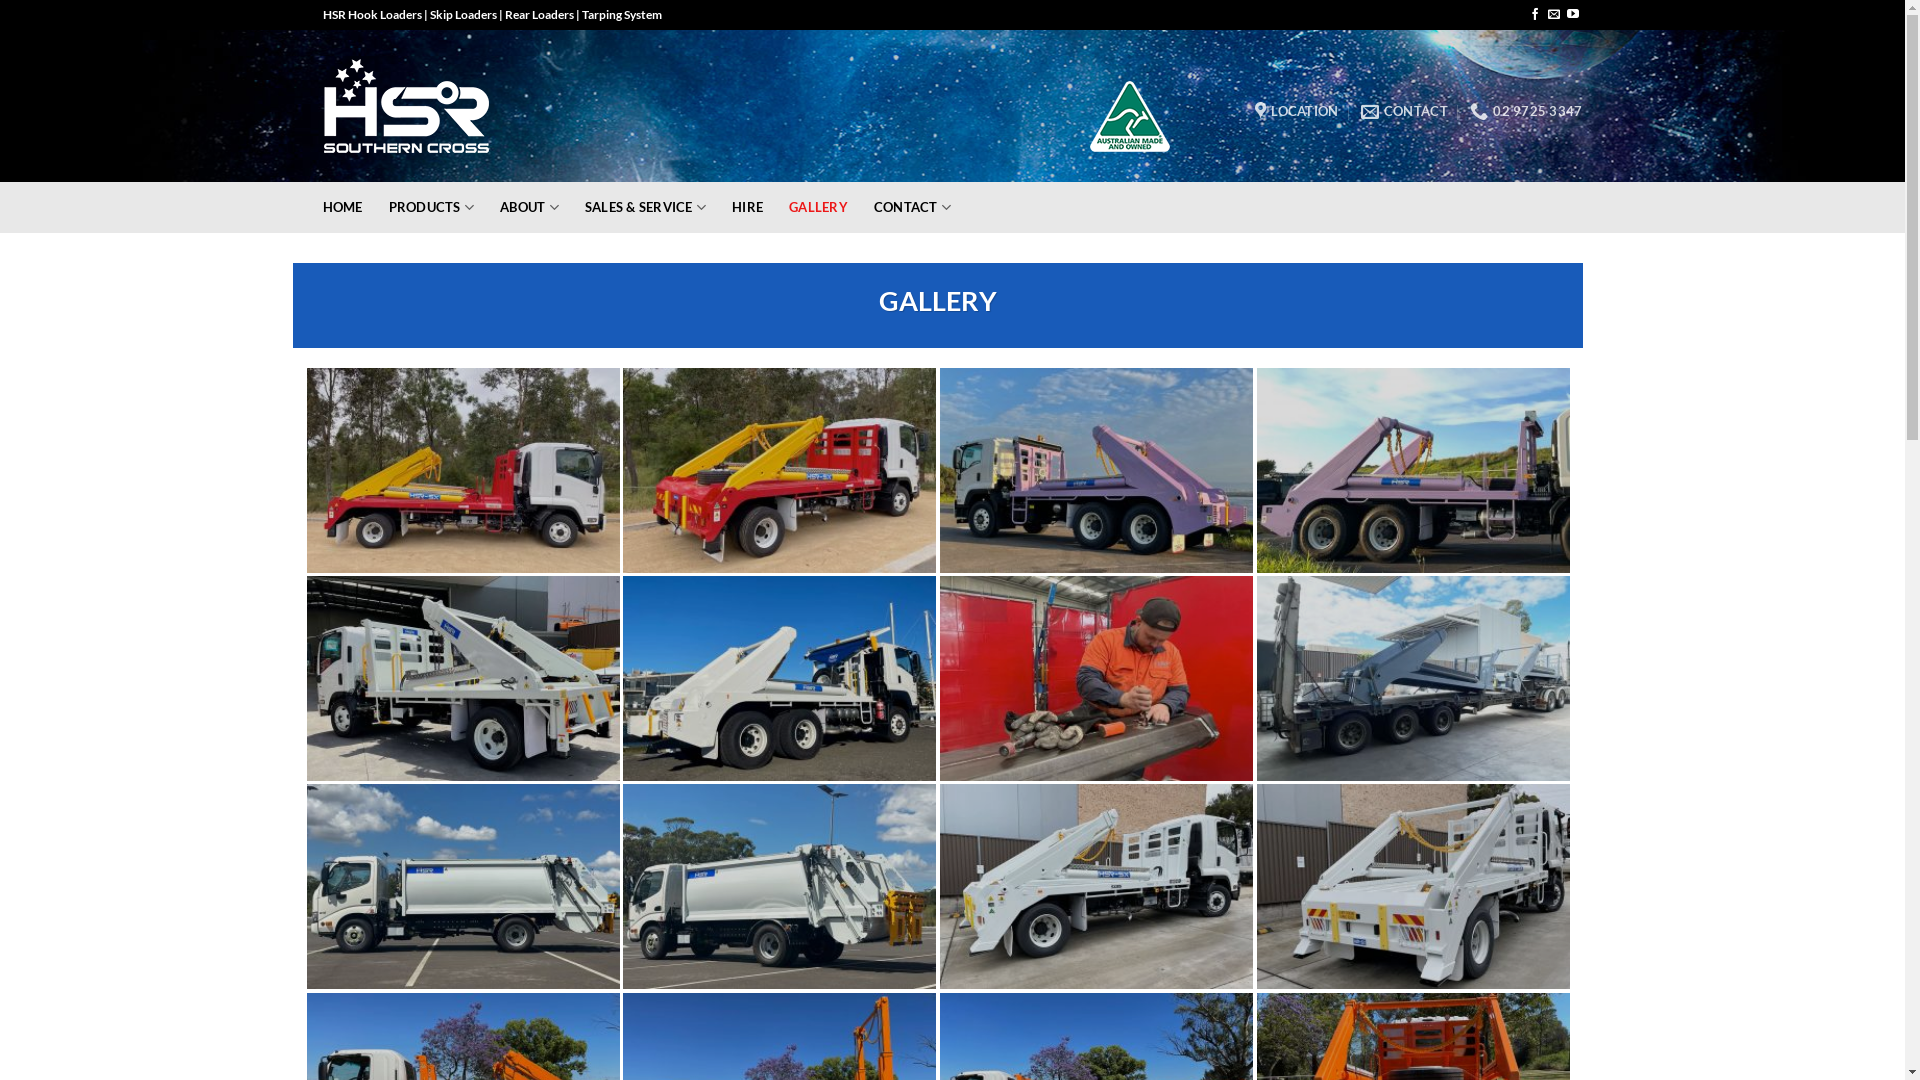 The width and height of the screenshot is (1920, 1080). Describe the element at coordinates (432, 208) in the screenshot. I see `PRODUCTS` at that location.